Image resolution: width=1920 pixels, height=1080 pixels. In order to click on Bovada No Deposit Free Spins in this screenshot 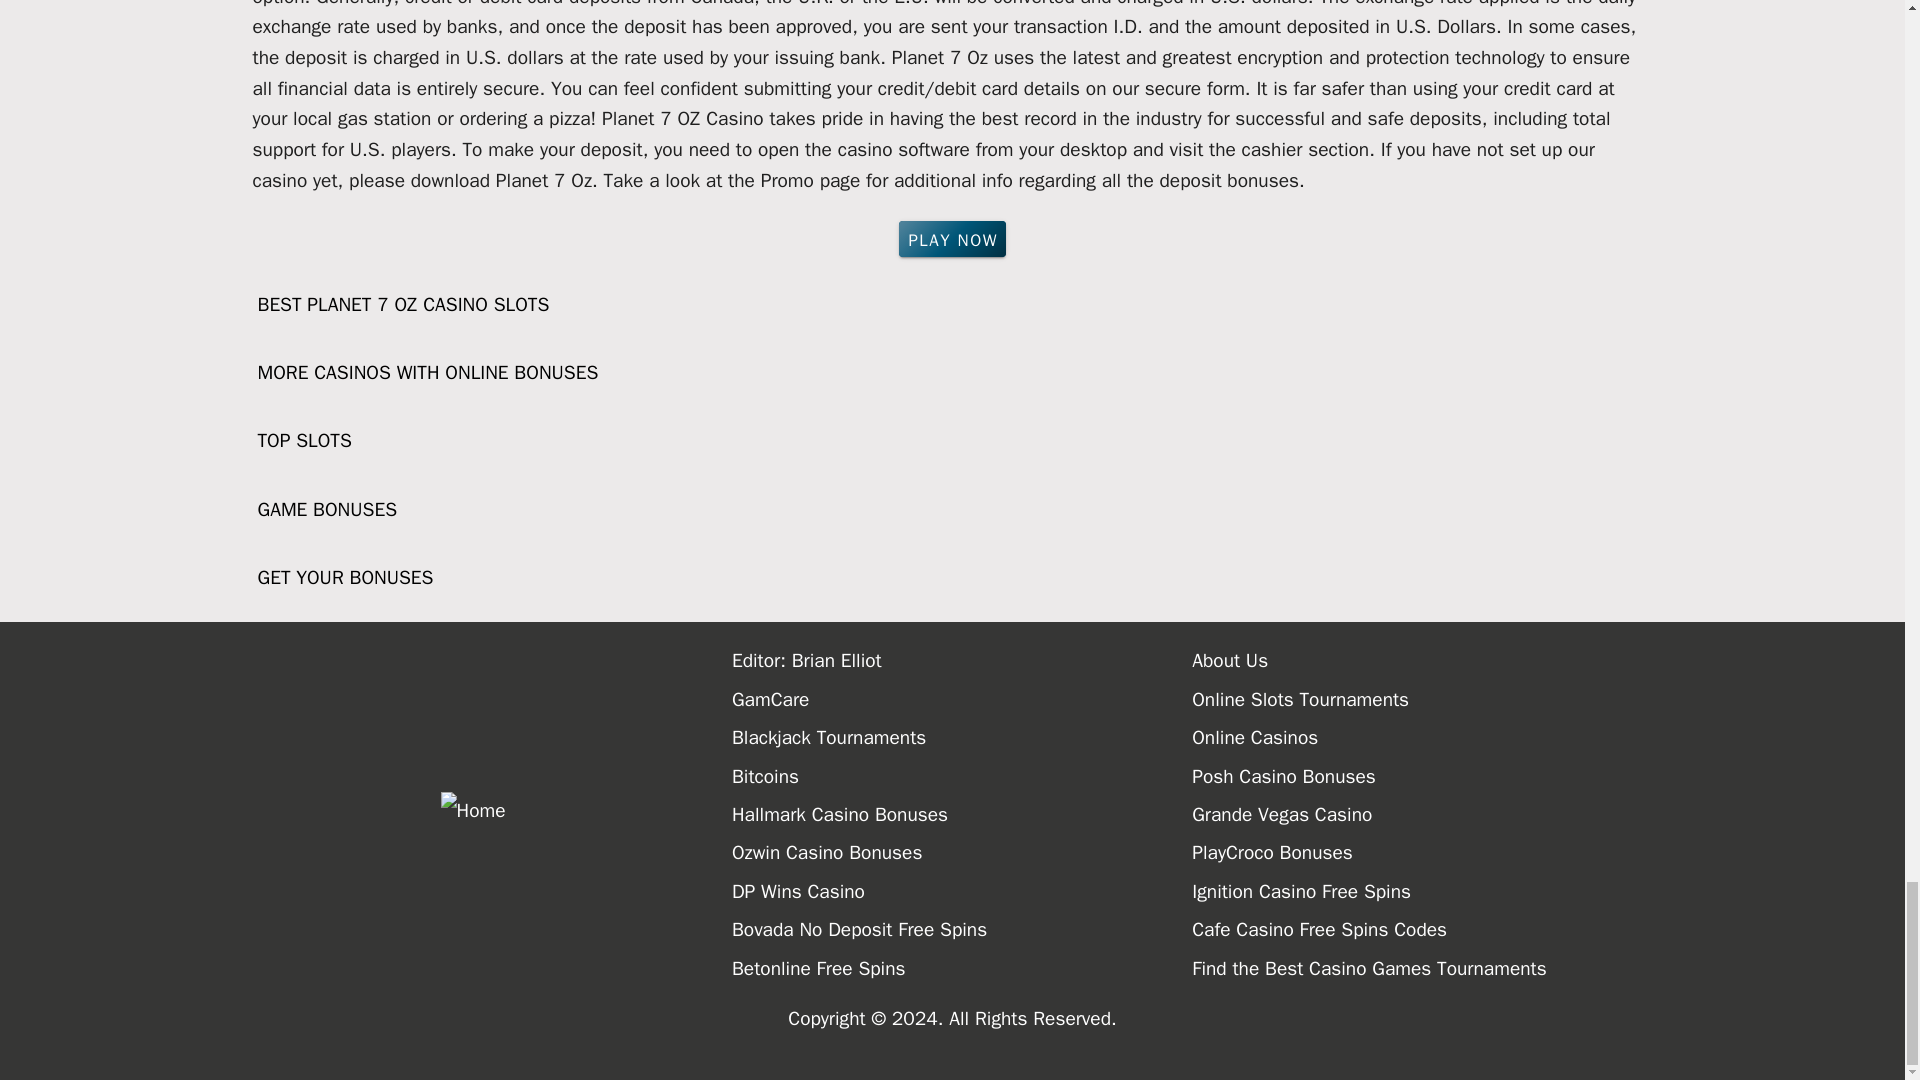, I will do `click(962, 930)`.